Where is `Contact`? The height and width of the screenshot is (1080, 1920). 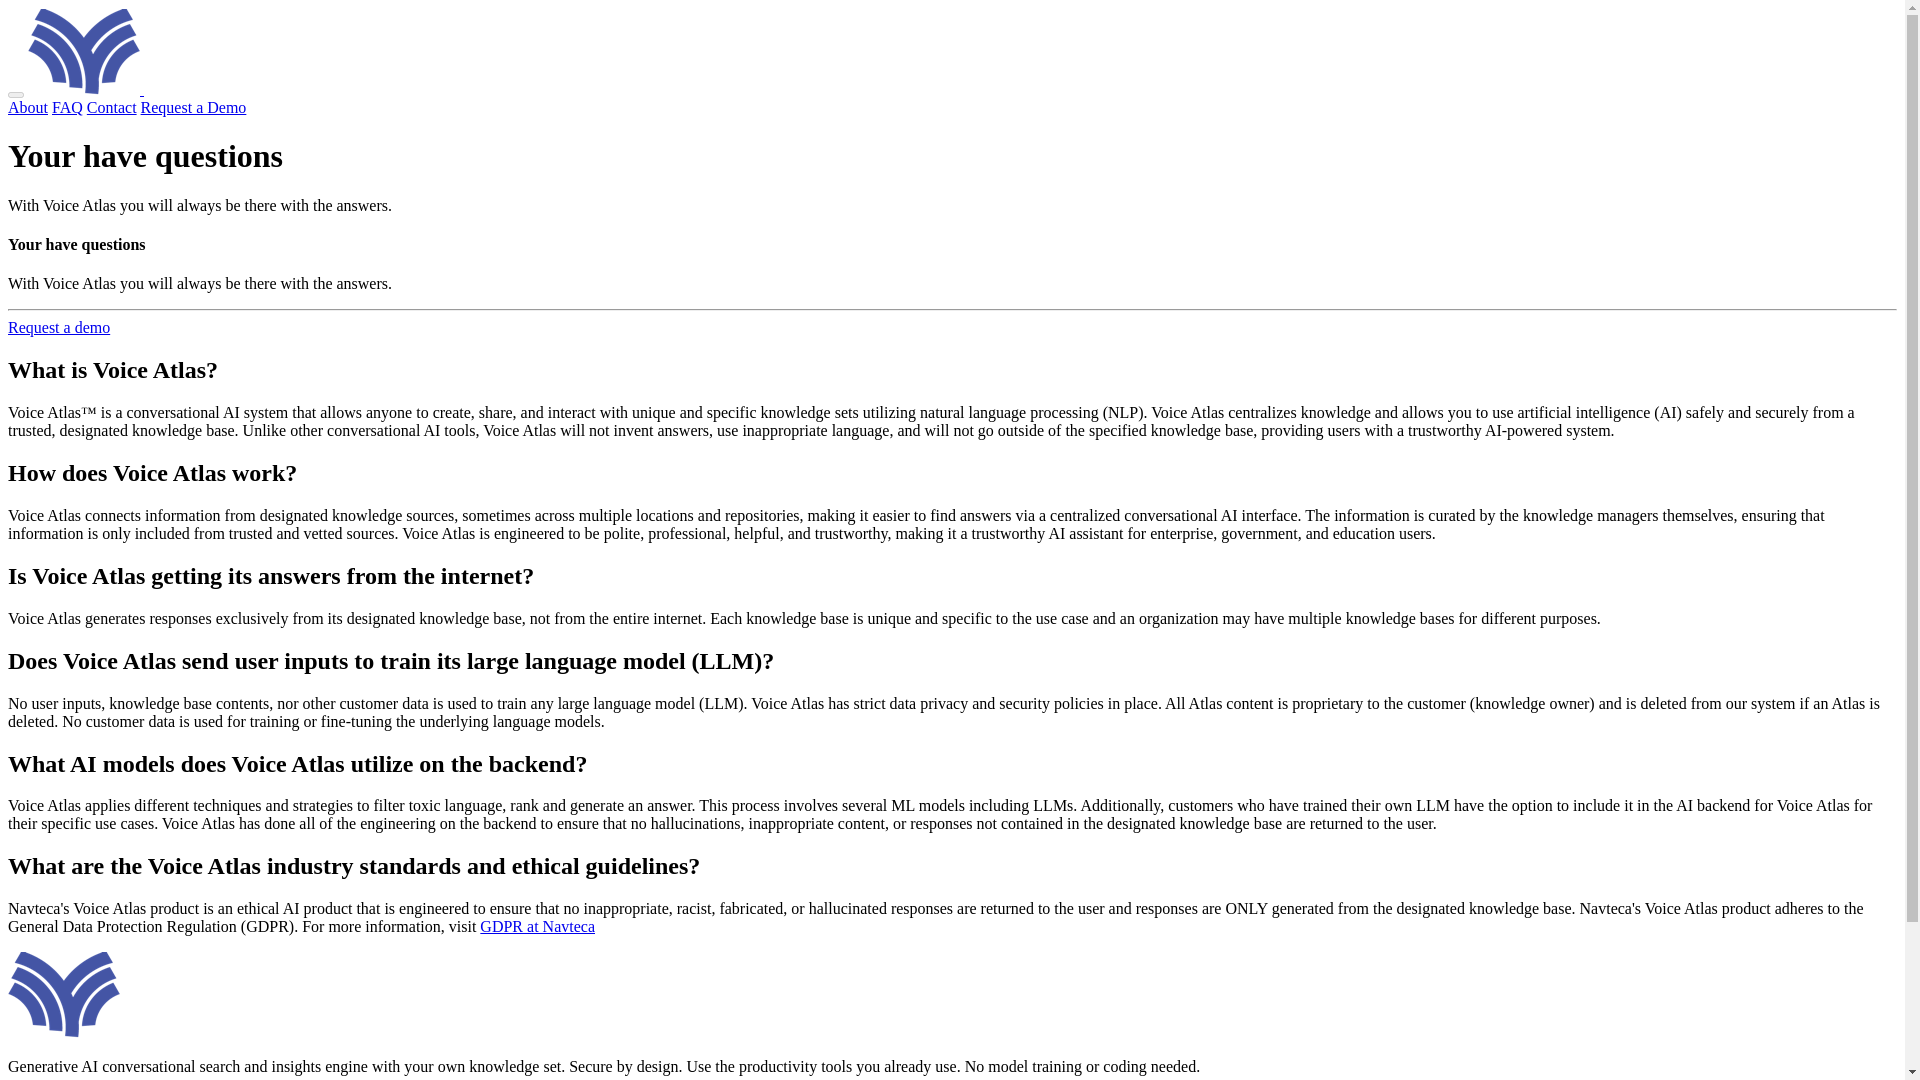 Contact is located at coordinates (111, 107).